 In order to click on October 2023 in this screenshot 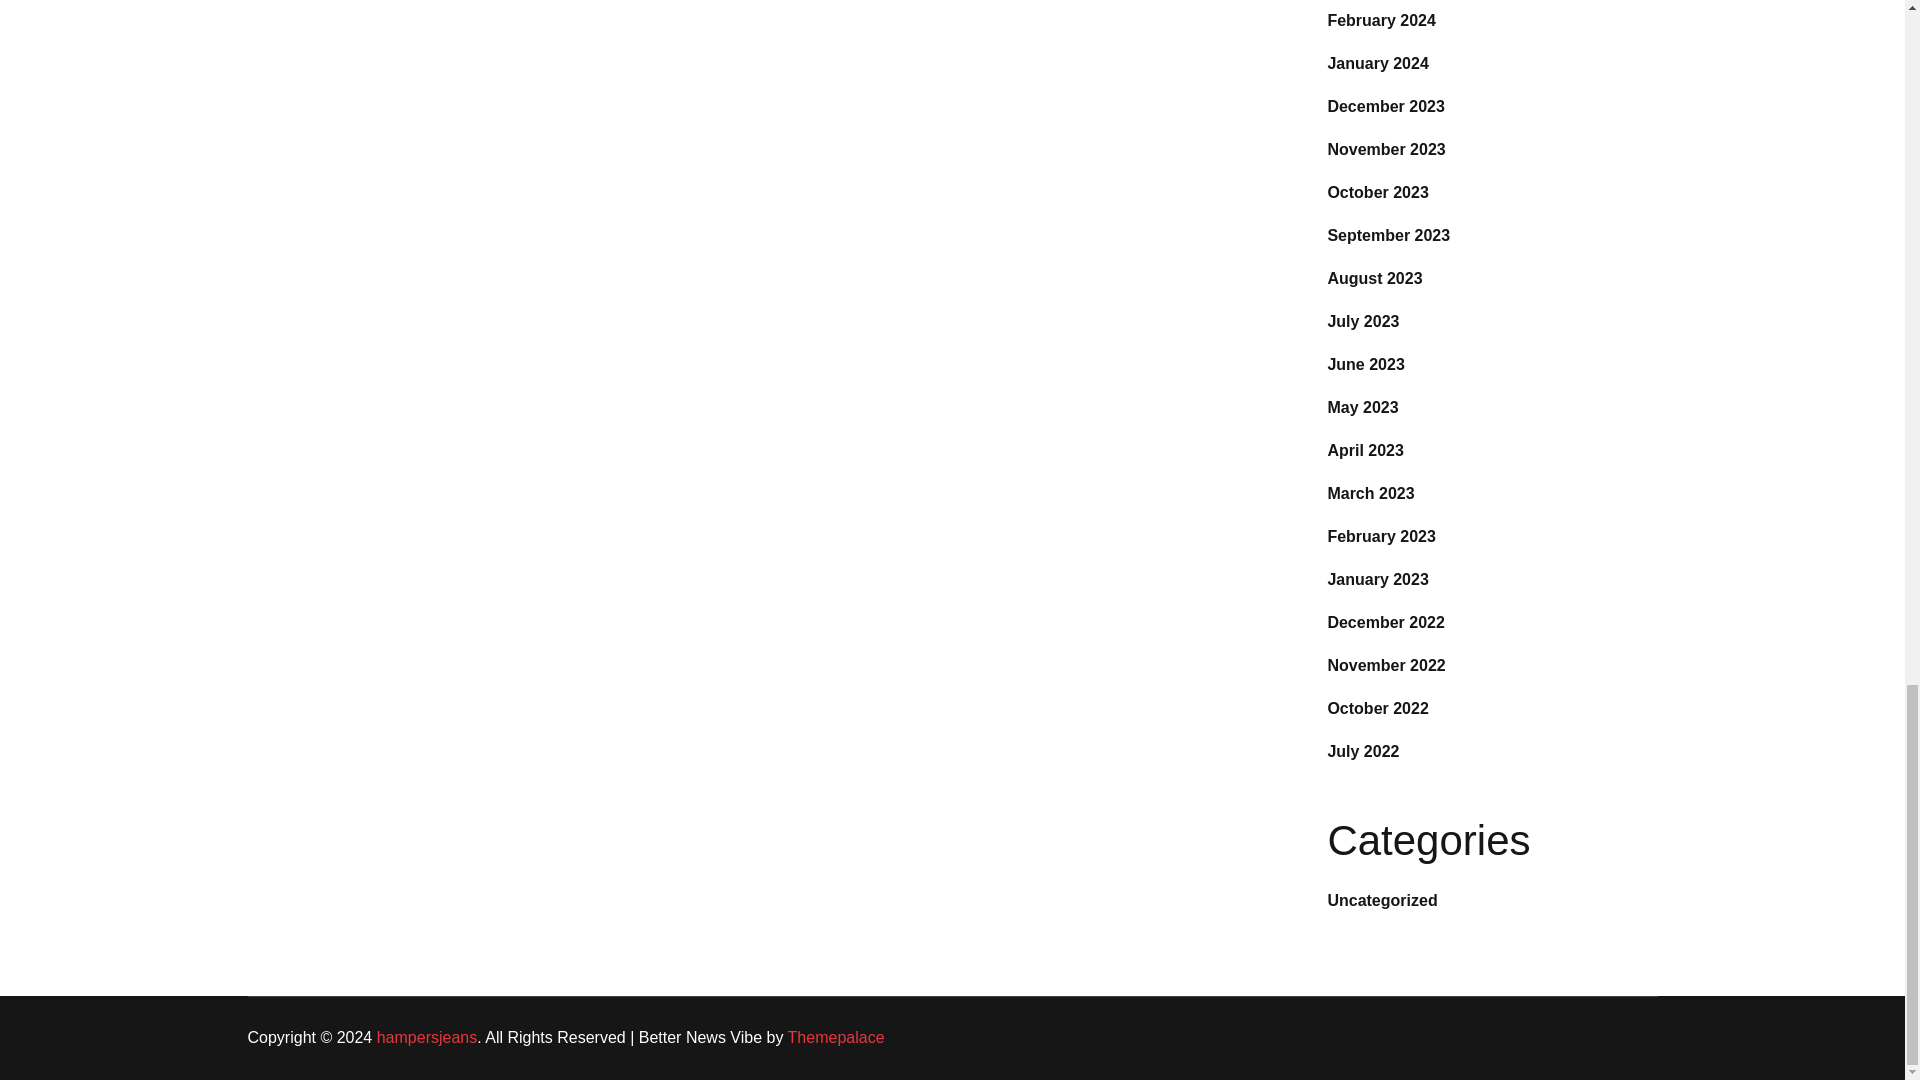, I will do `click(1377, 192)`.